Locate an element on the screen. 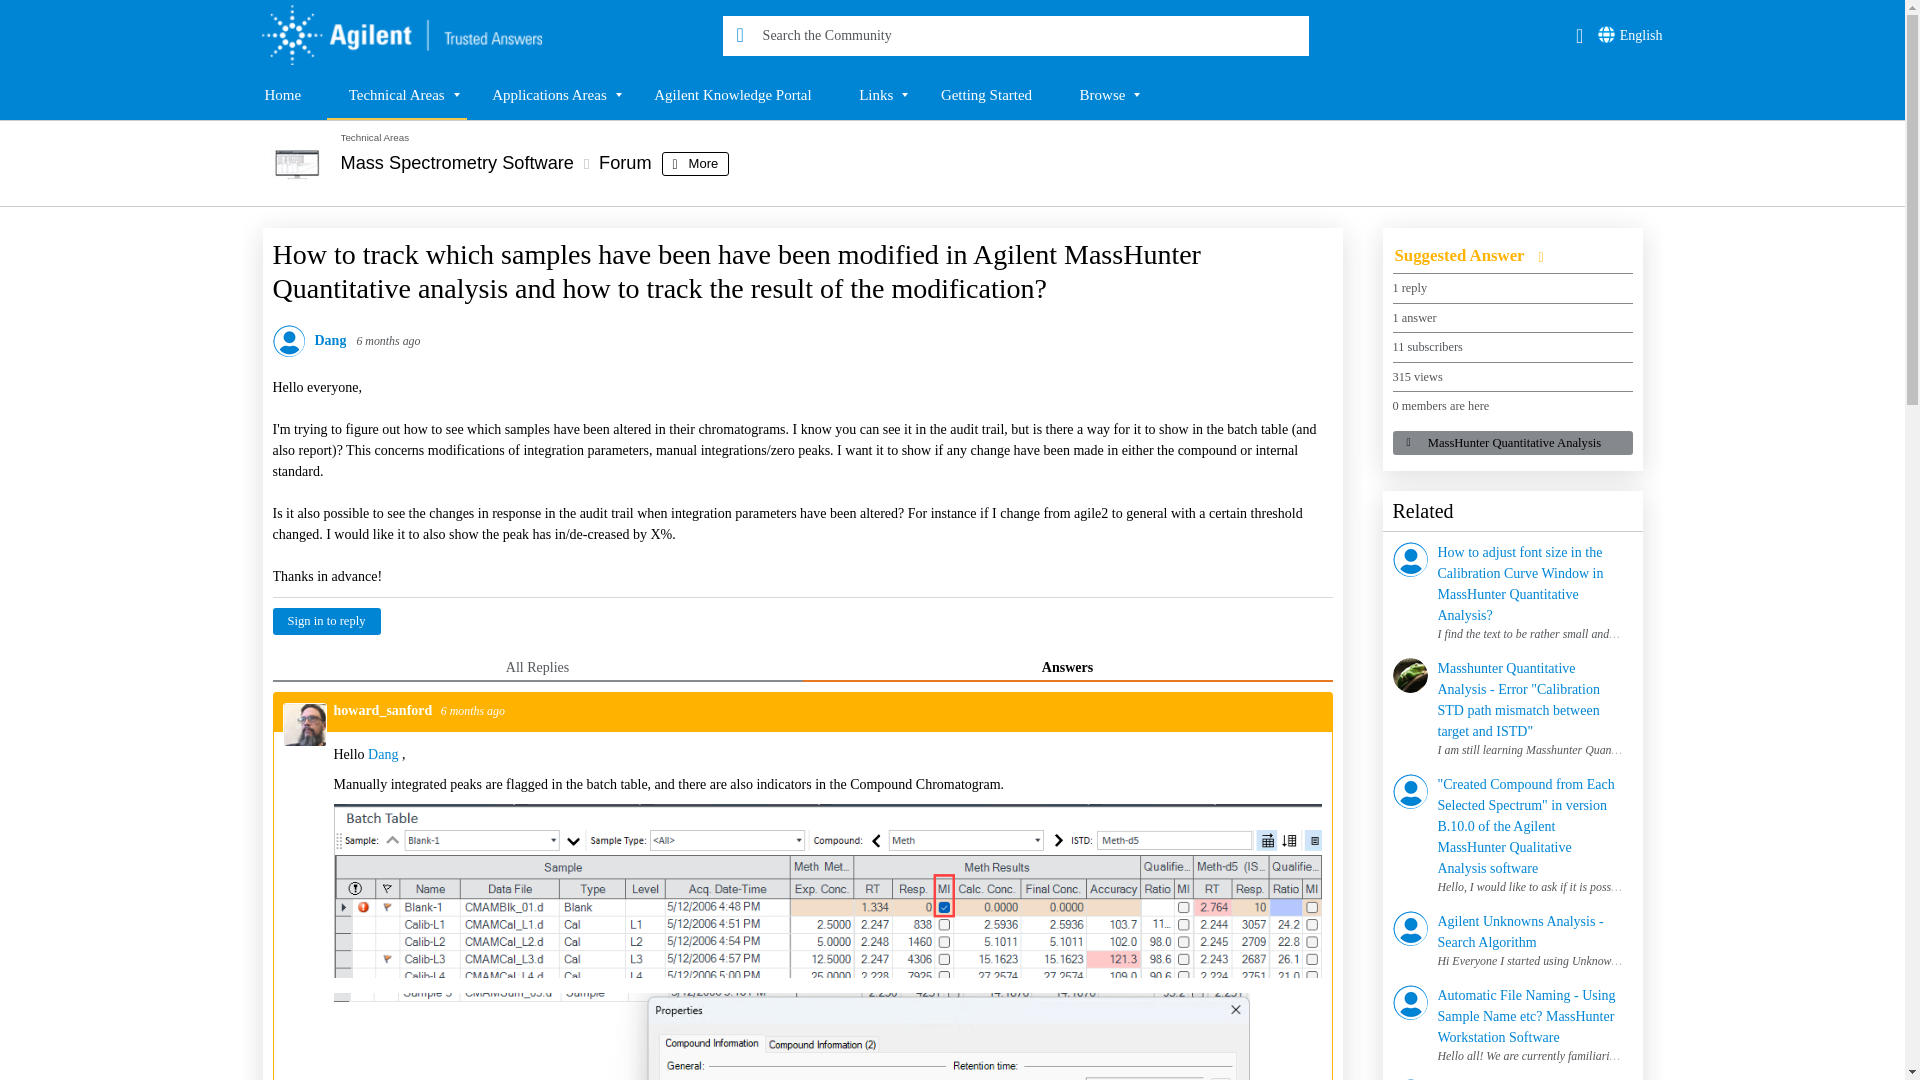 This screenshot has width=1920, height=1080. User is located at coordinates (1580, 36).